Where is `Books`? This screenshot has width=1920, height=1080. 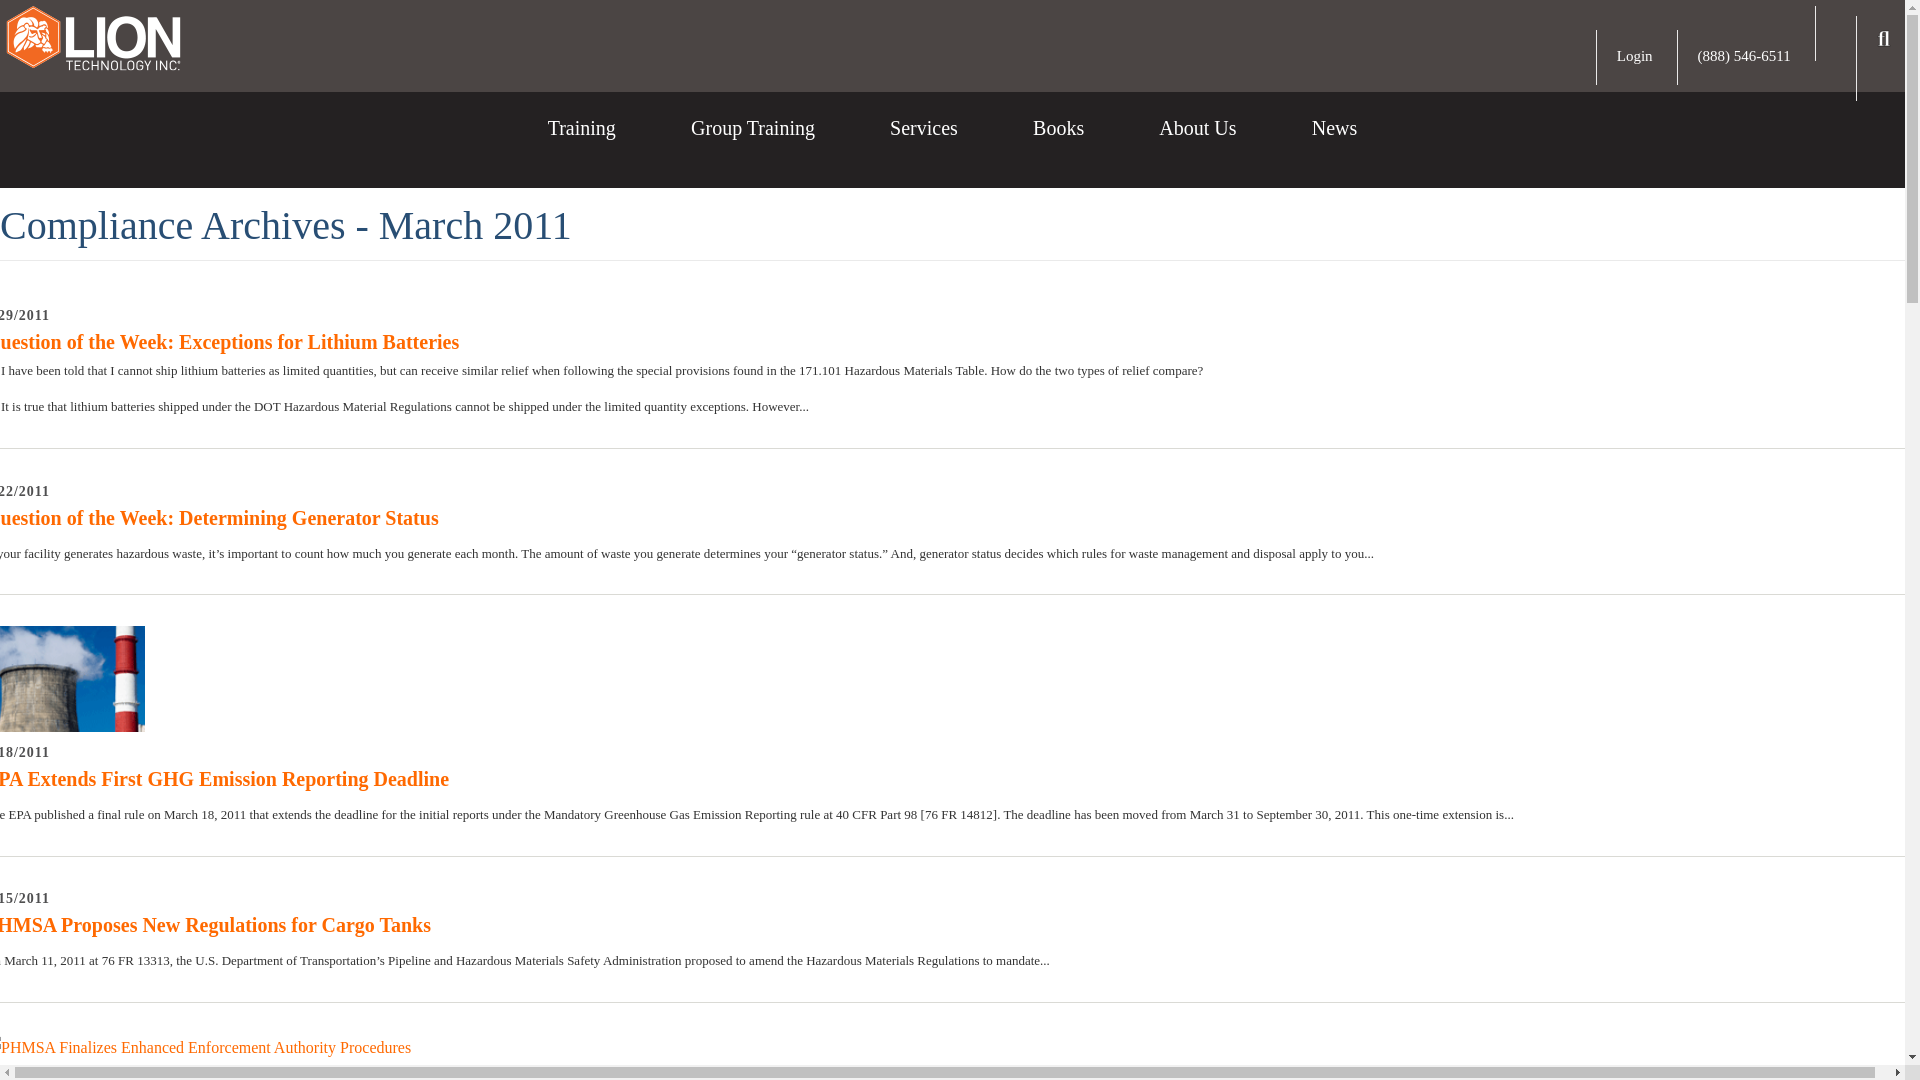 Books is located at coordinates (1058, 144).